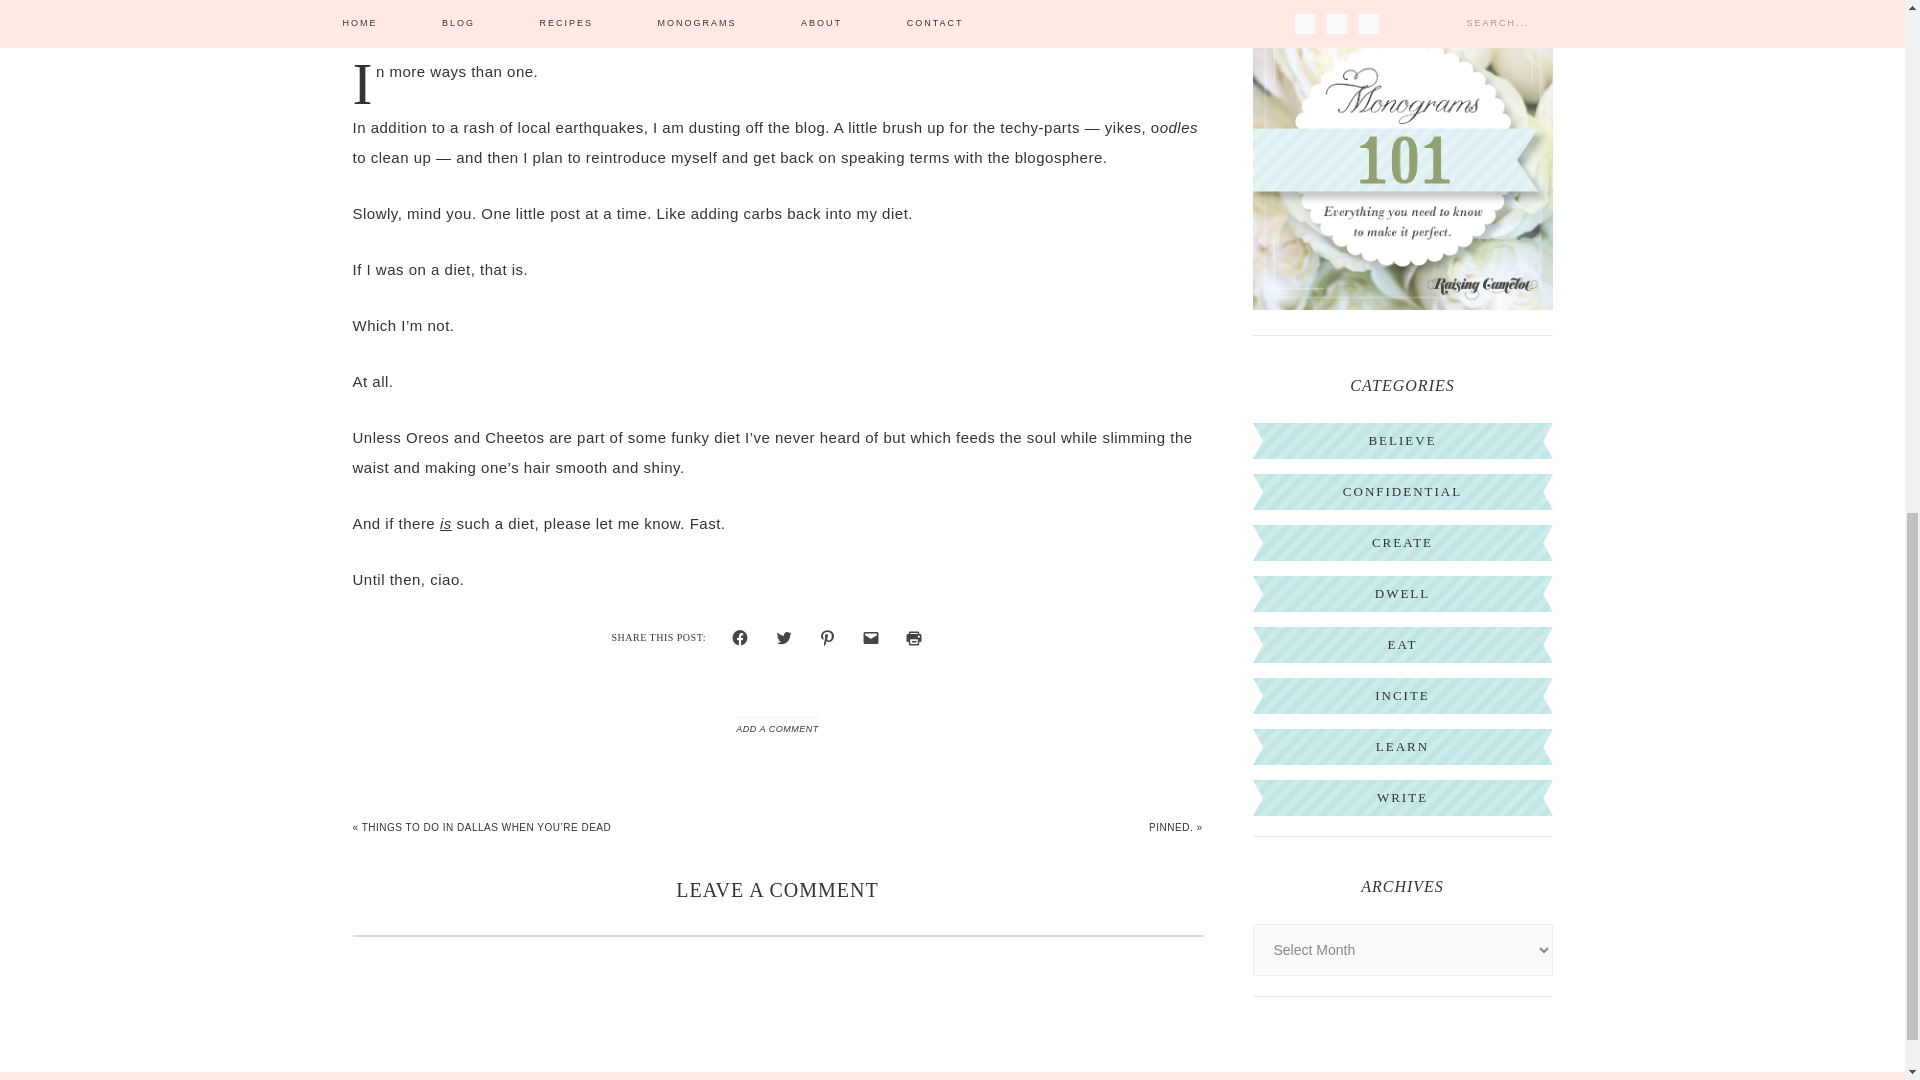  I want to click on ADD A COMMENT, so click(776, 728).